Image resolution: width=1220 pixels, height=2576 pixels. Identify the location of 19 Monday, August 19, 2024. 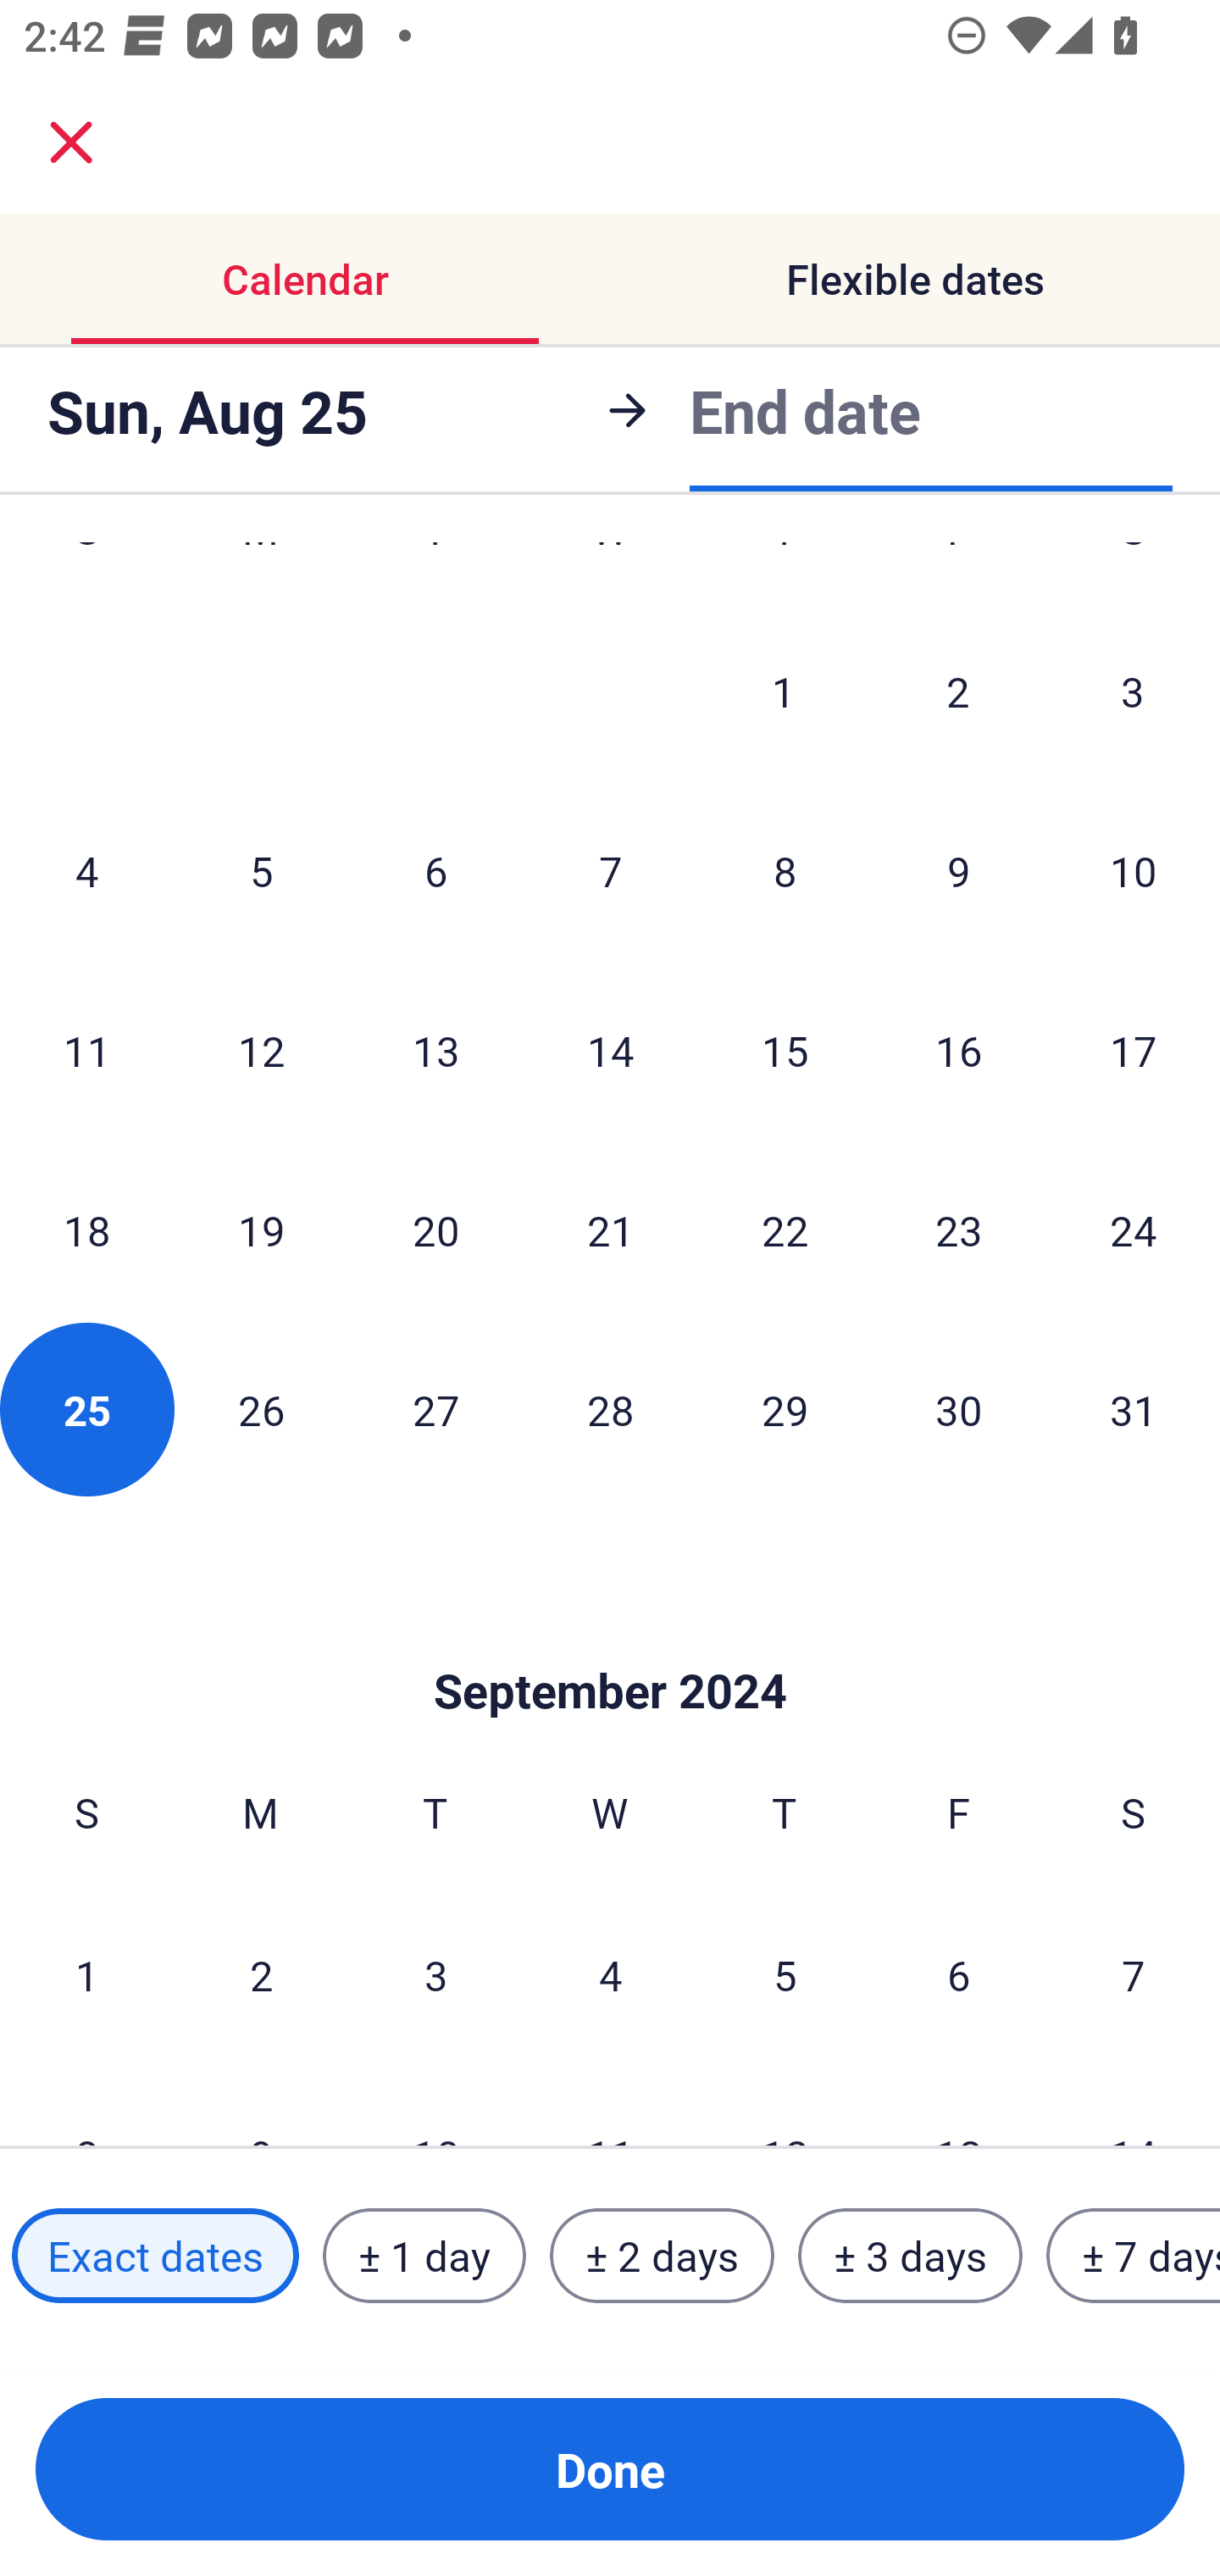
(261, 1230).